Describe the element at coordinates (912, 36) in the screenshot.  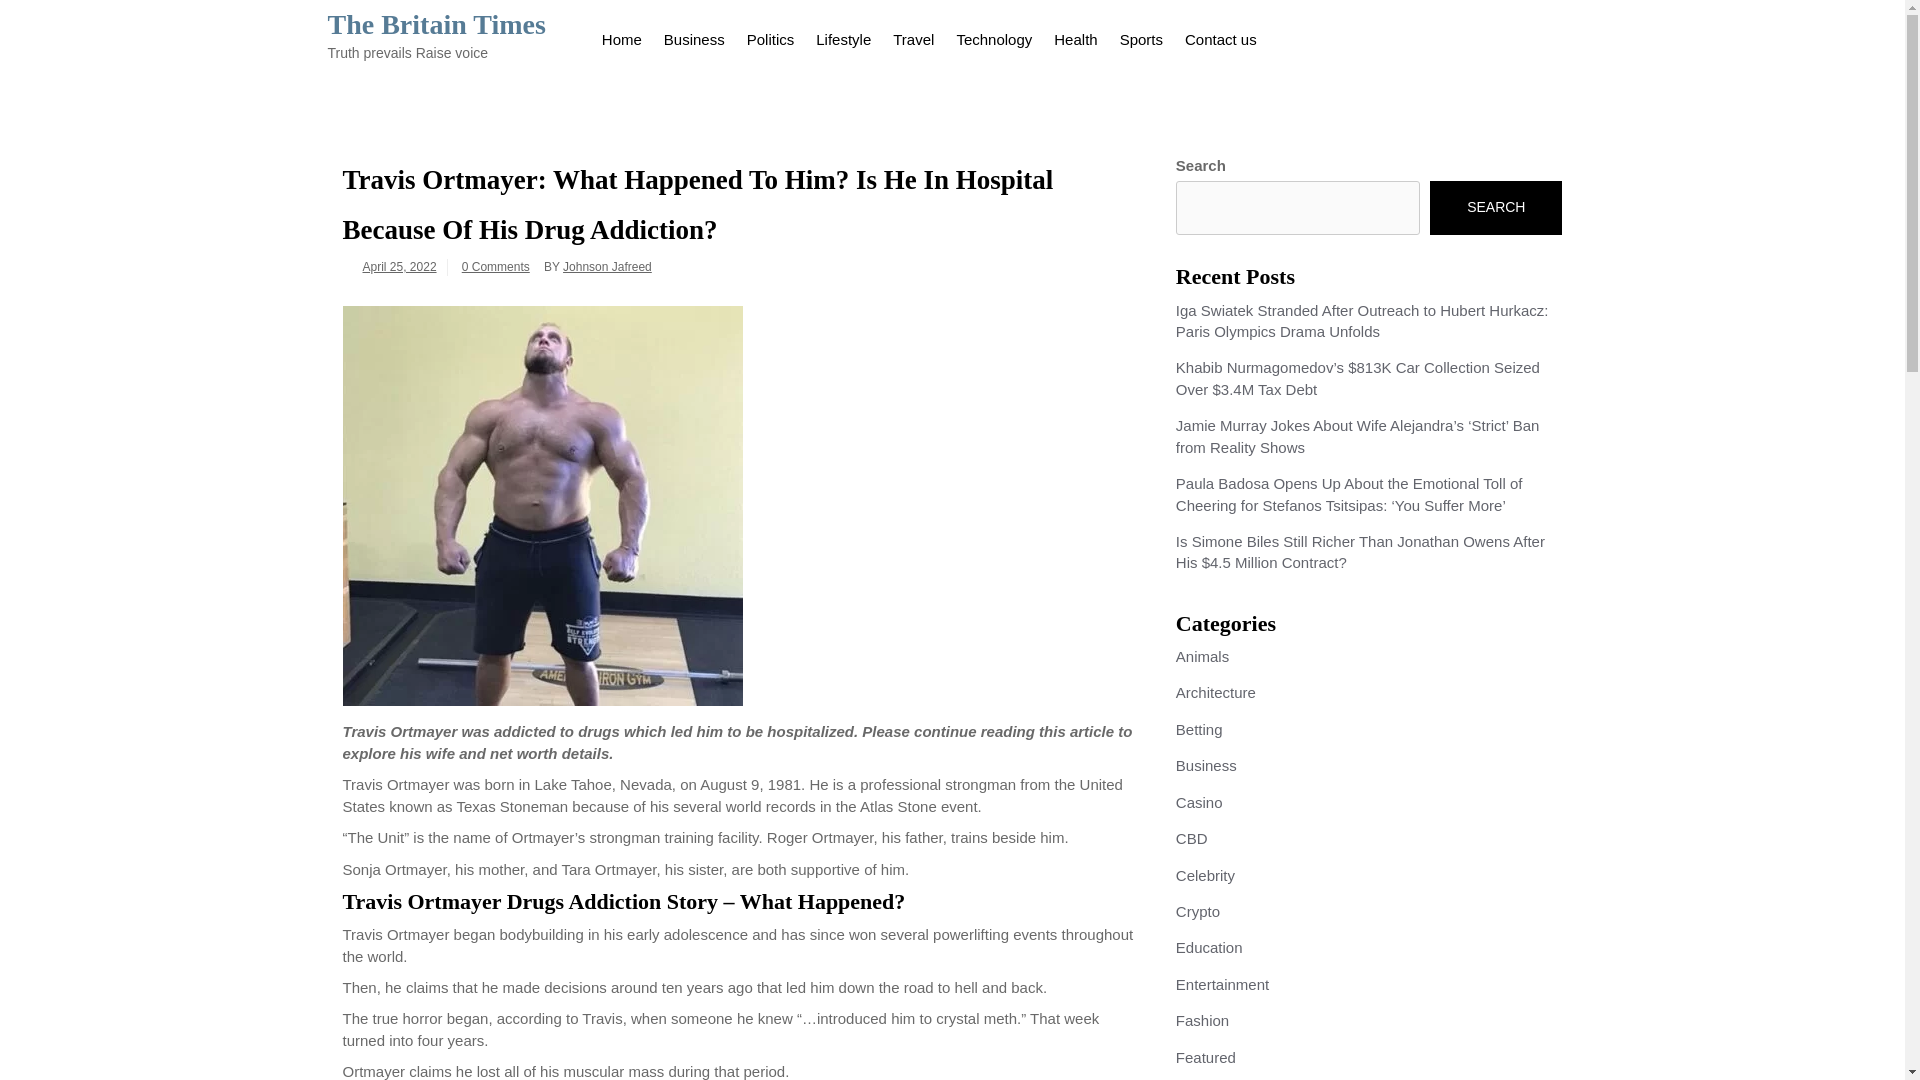
I see `Travel` at that location.